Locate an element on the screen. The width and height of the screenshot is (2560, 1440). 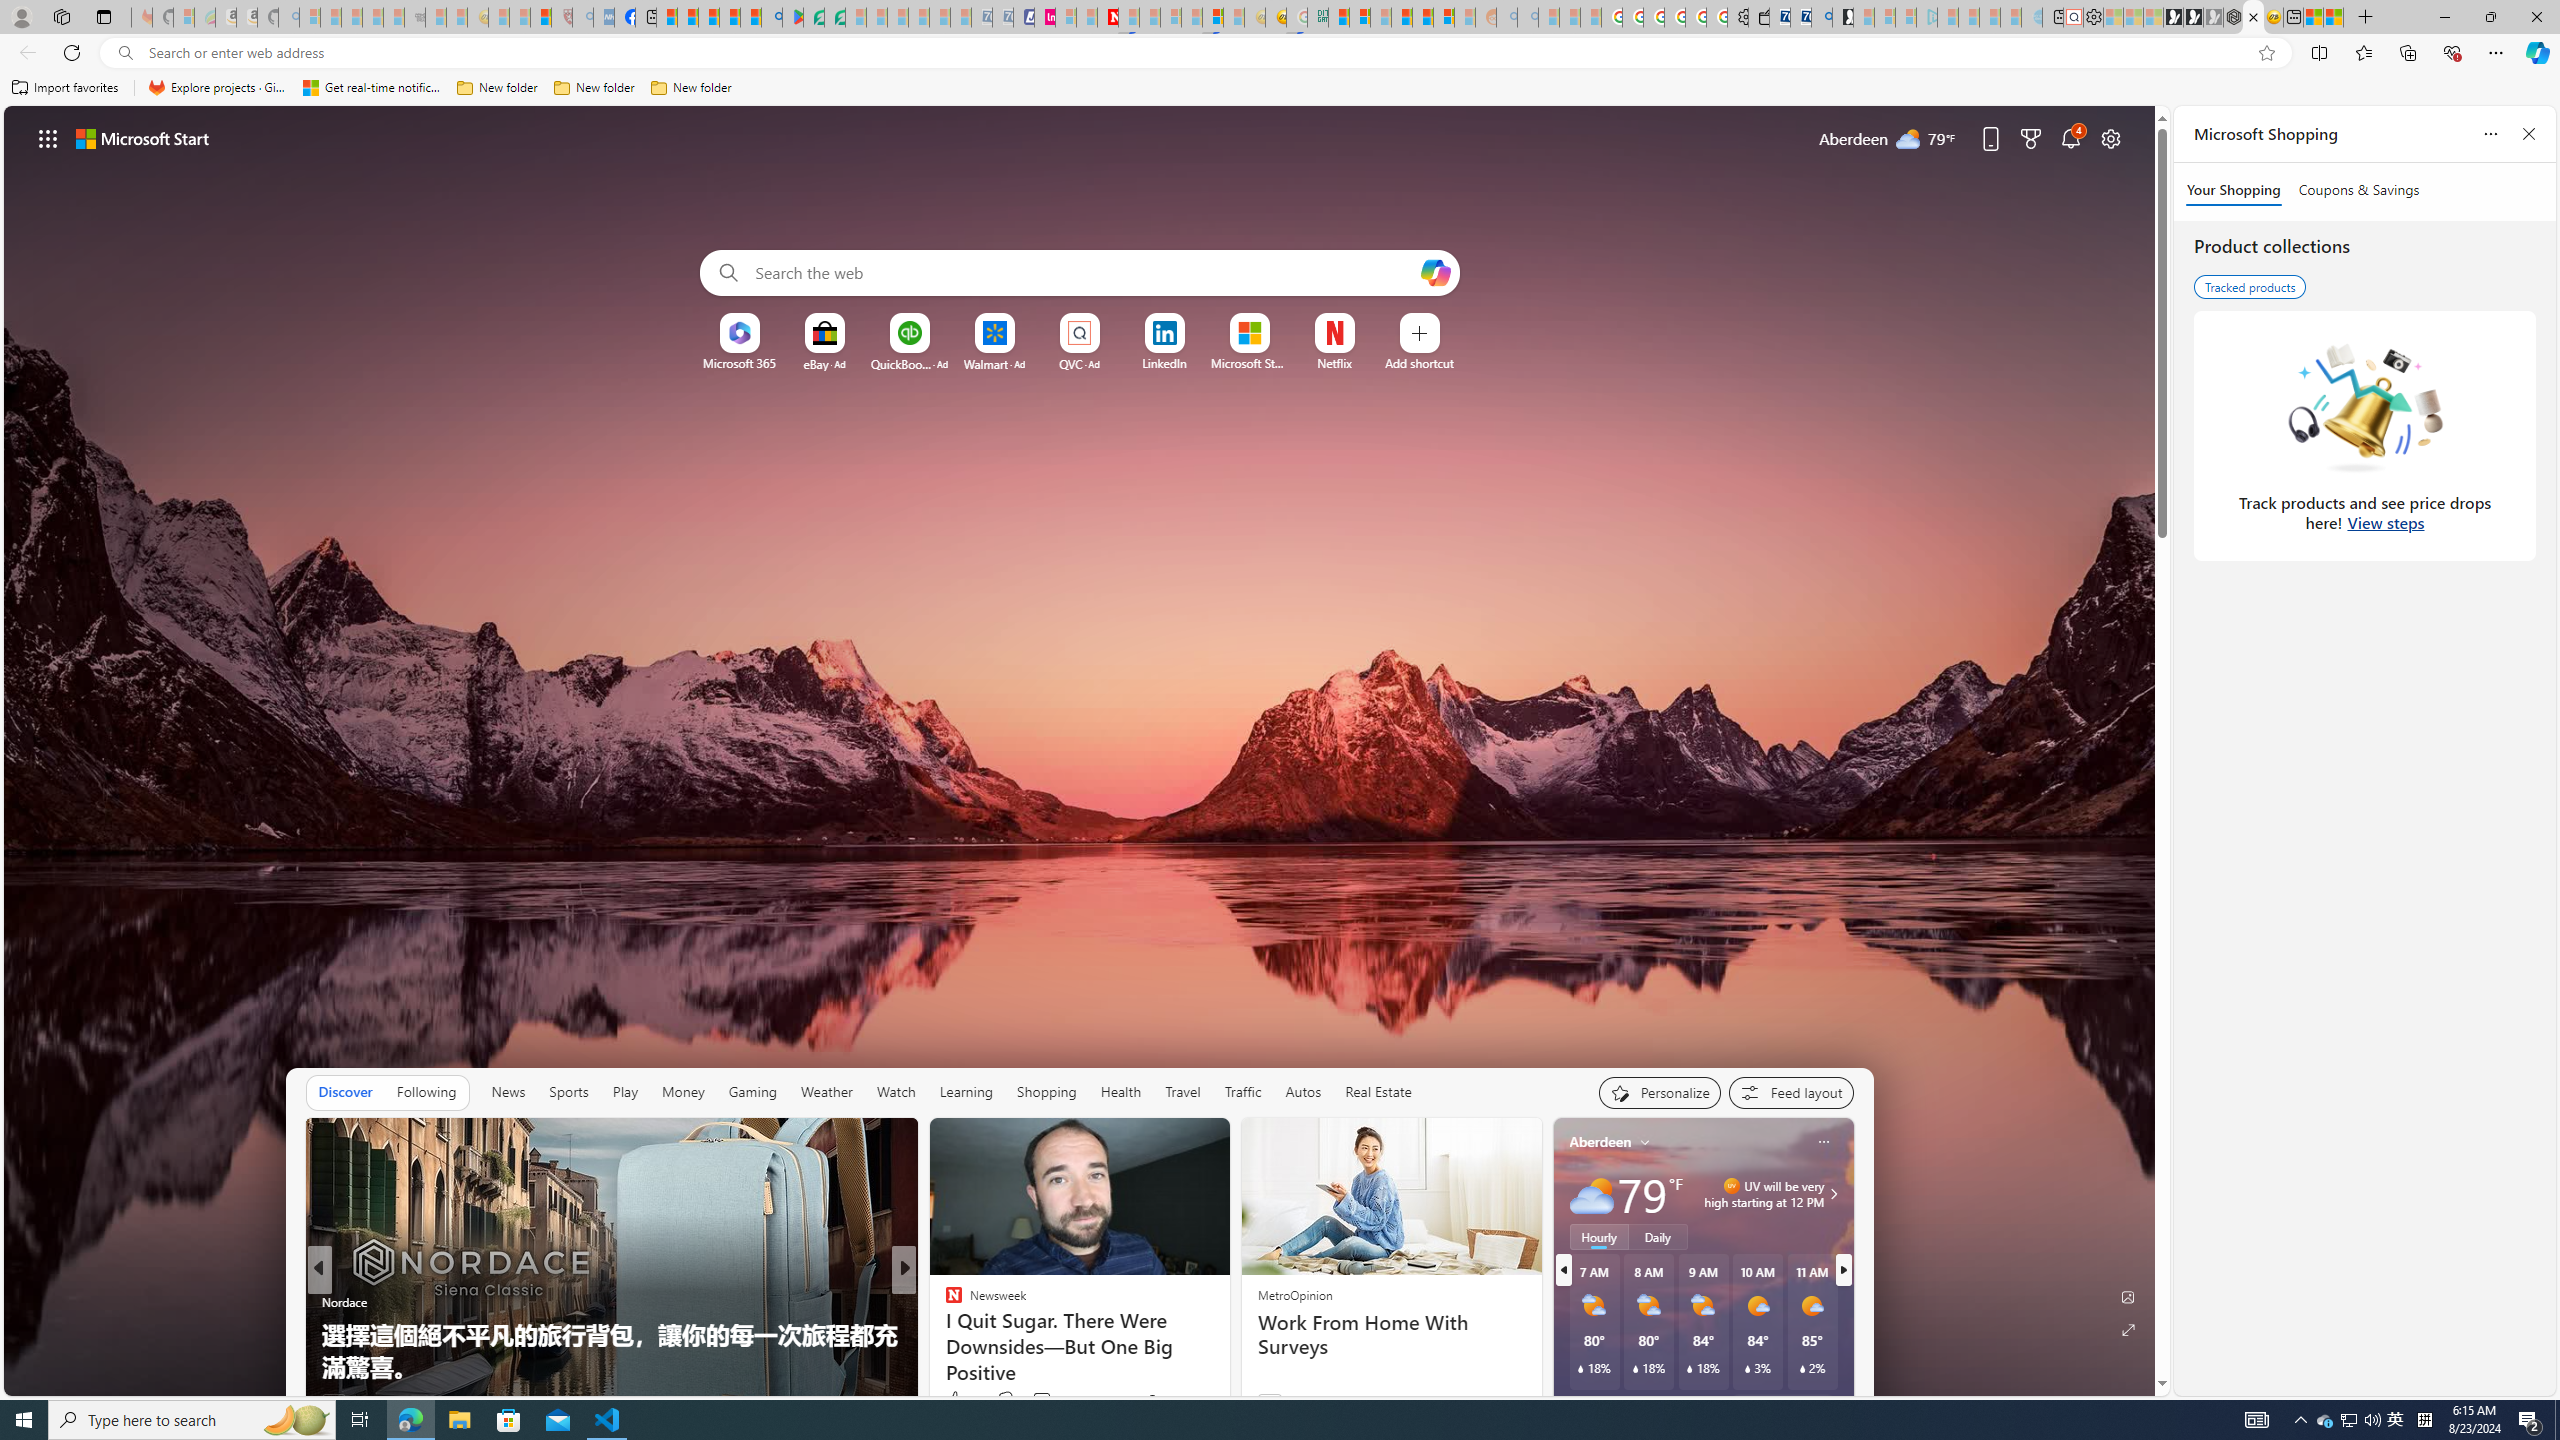
New folder is located at coordinates (691, 88).